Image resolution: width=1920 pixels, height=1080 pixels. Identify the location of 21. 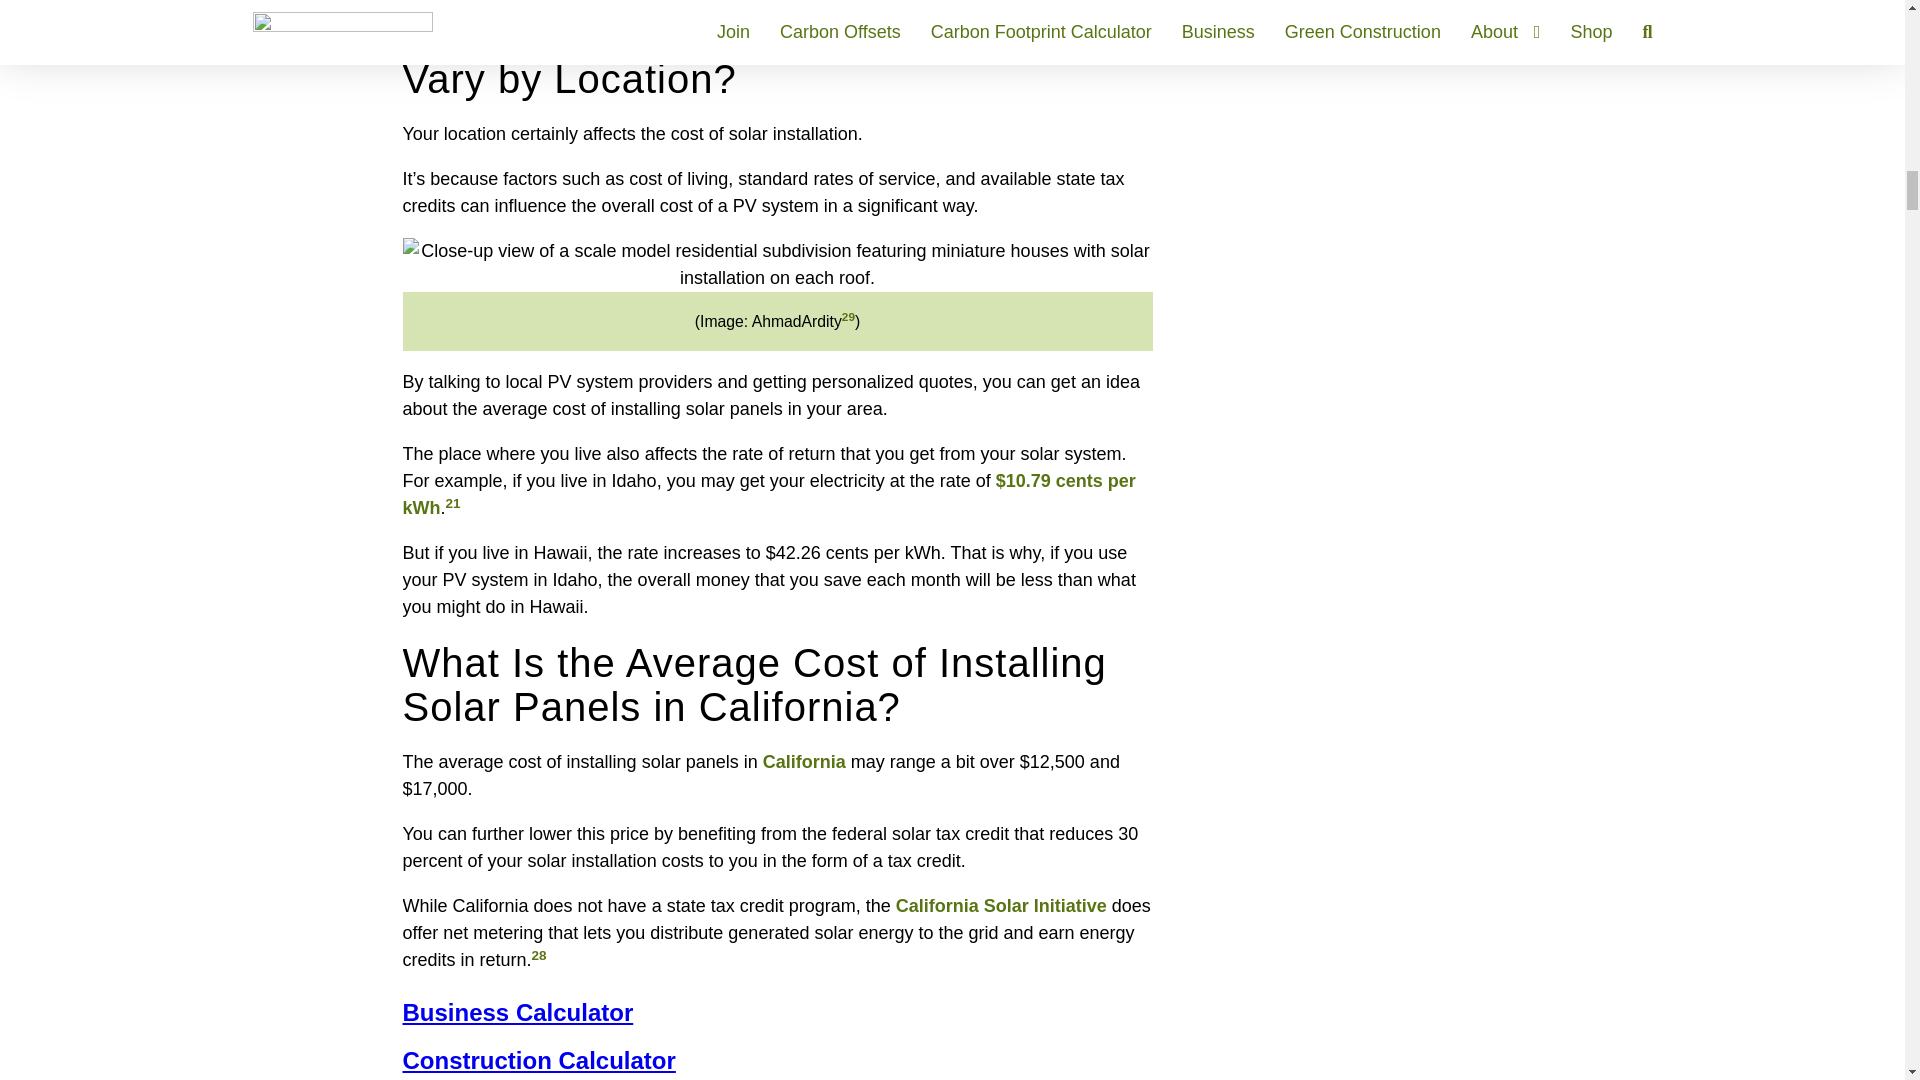
(452, 502).